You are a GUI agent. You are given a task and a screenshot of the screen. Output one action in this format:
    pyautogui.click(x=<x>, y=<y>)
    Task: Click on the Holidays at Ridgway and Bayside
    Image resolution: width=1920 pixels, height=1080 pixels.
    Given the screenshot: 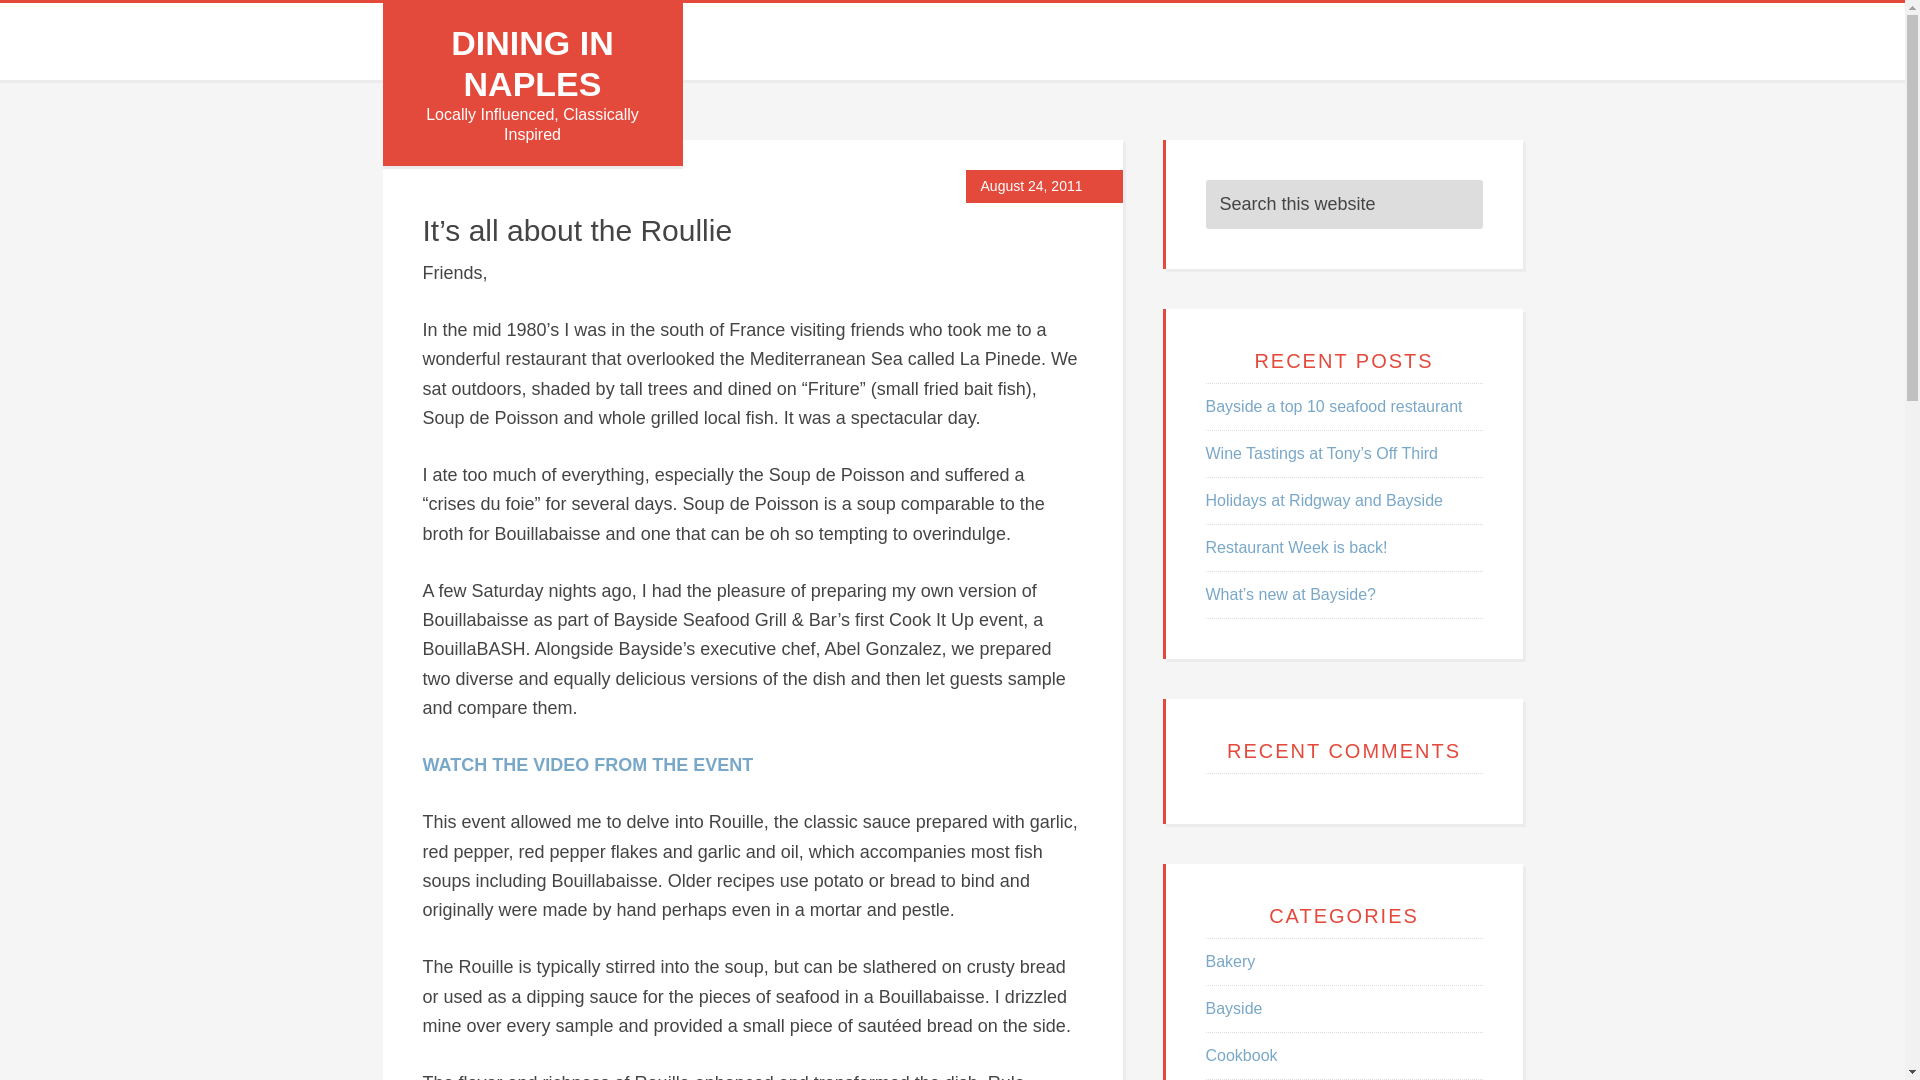 What is the action you would take?
    pyautogui.click(x=1324, y=500)
    